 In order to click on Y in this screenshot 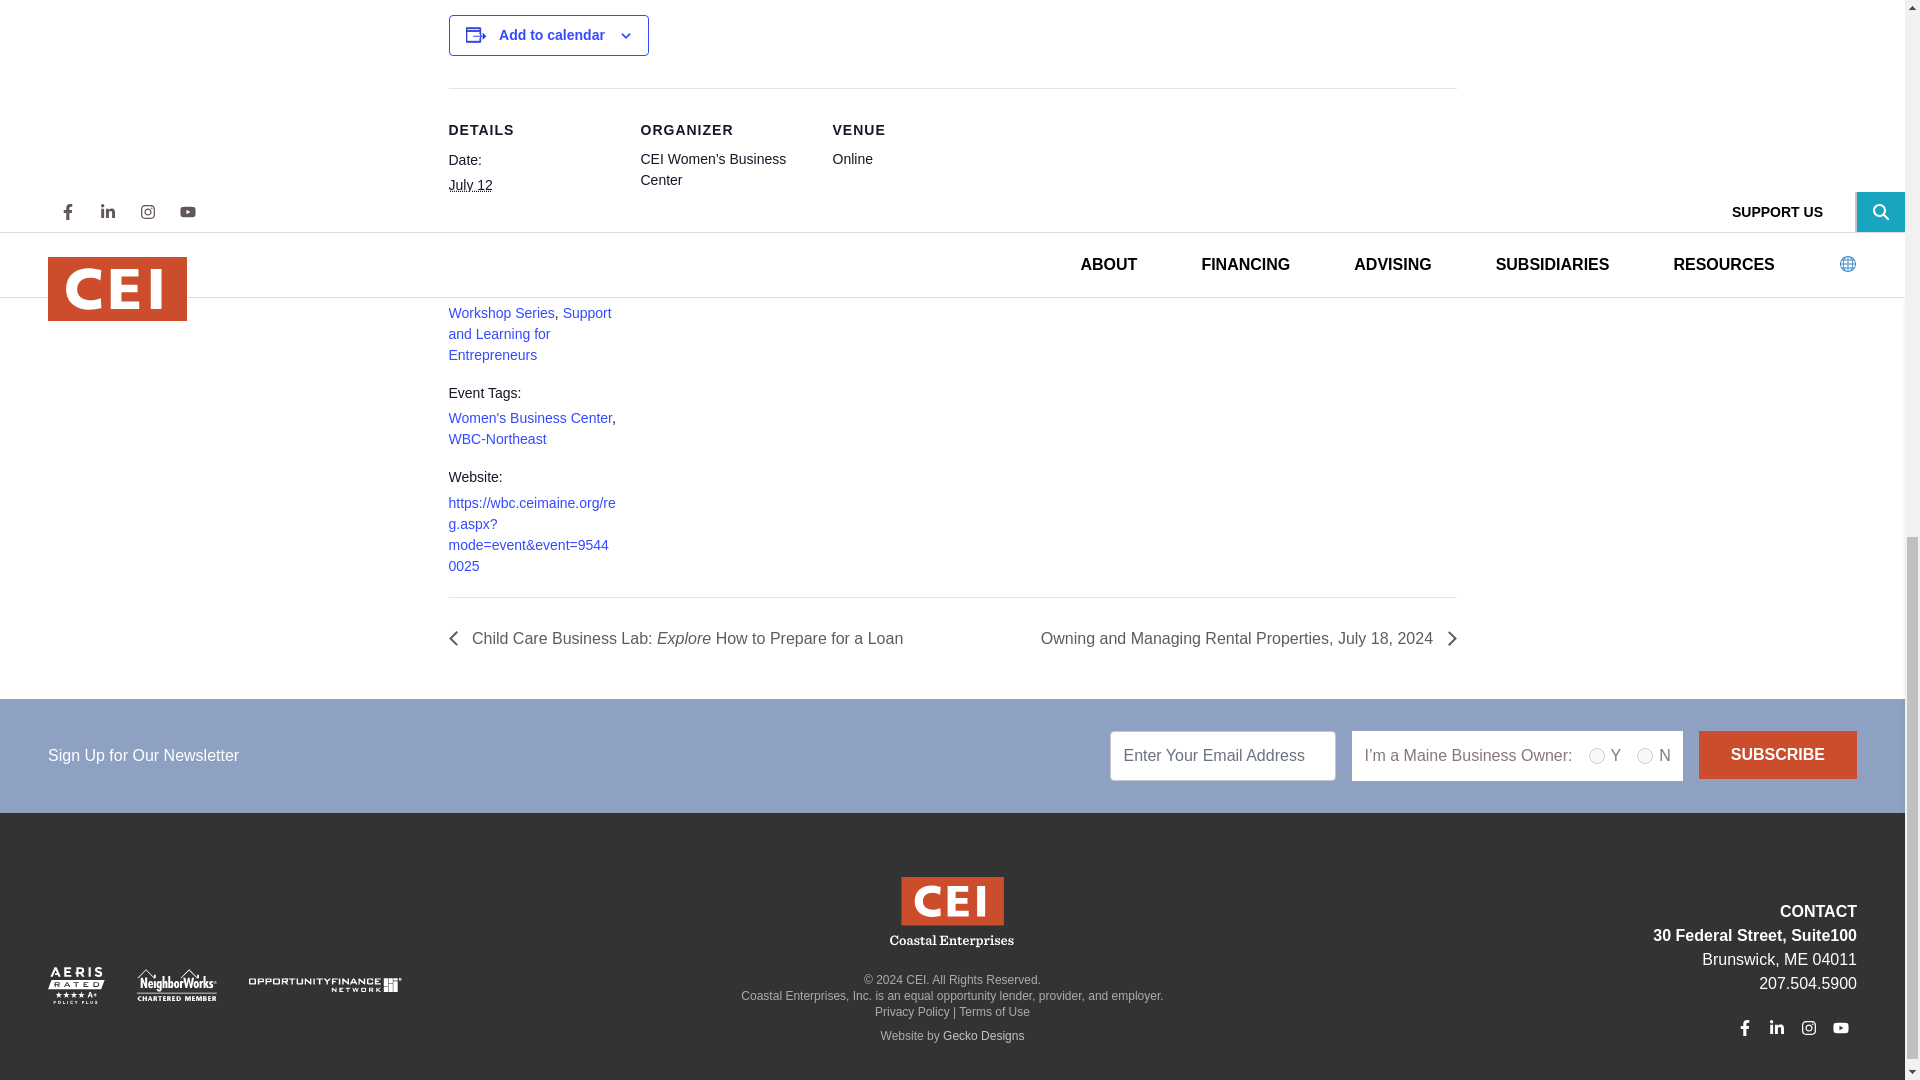, I will do `click(1597, 756)`.